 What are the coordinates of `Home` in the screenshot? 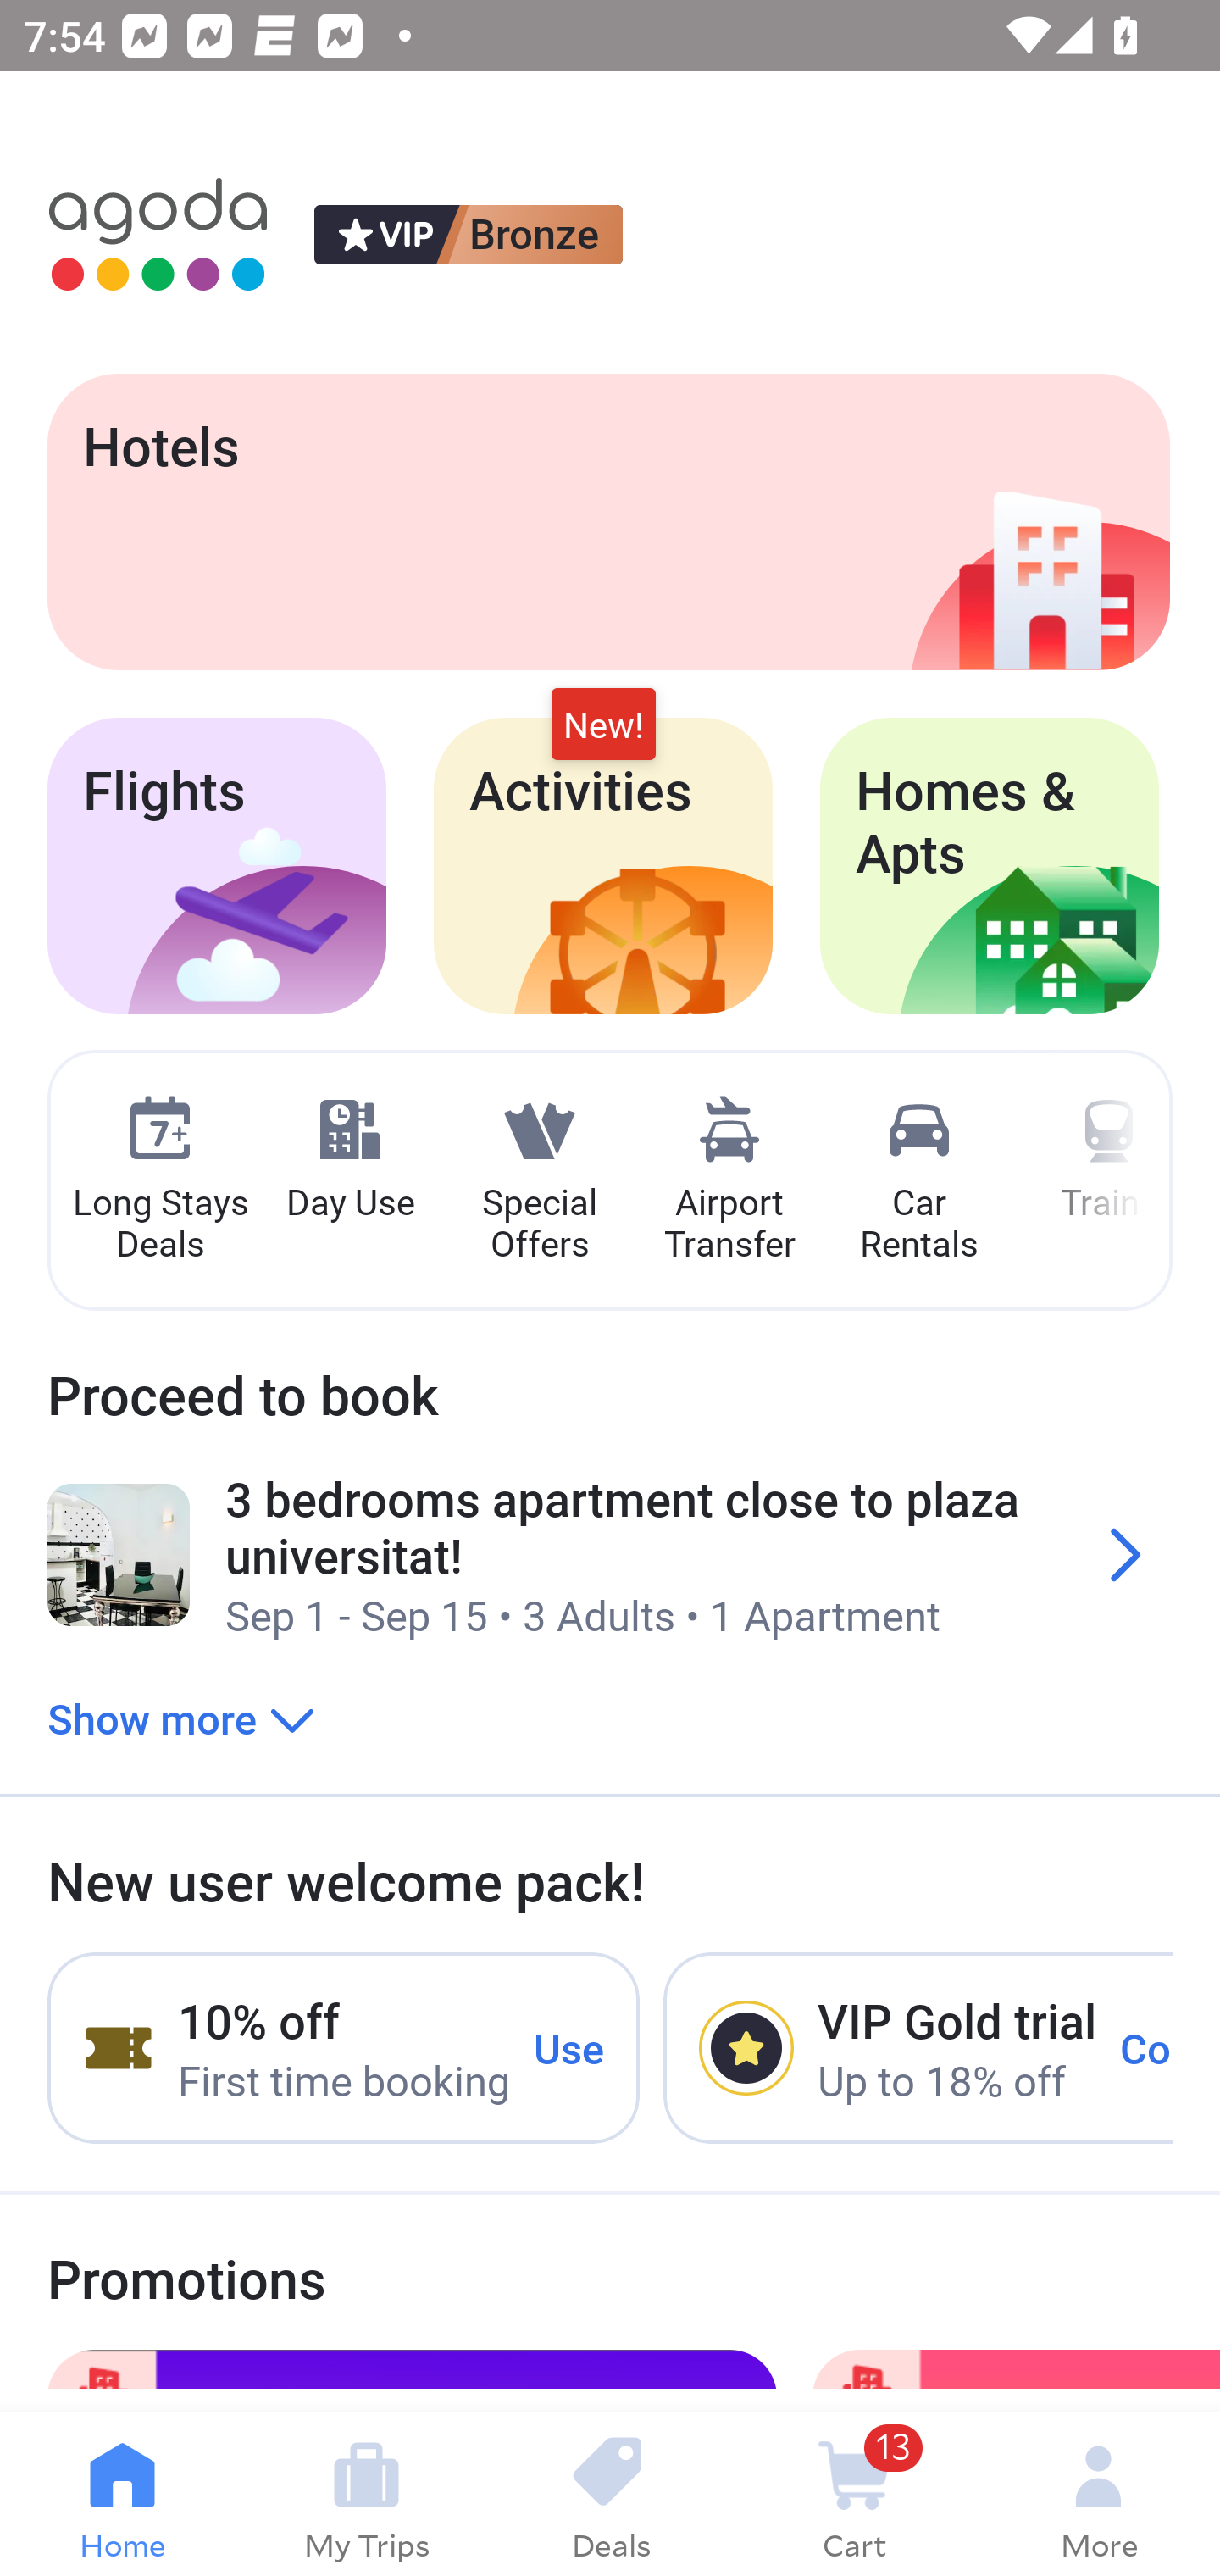 It's located at (122, 2495).